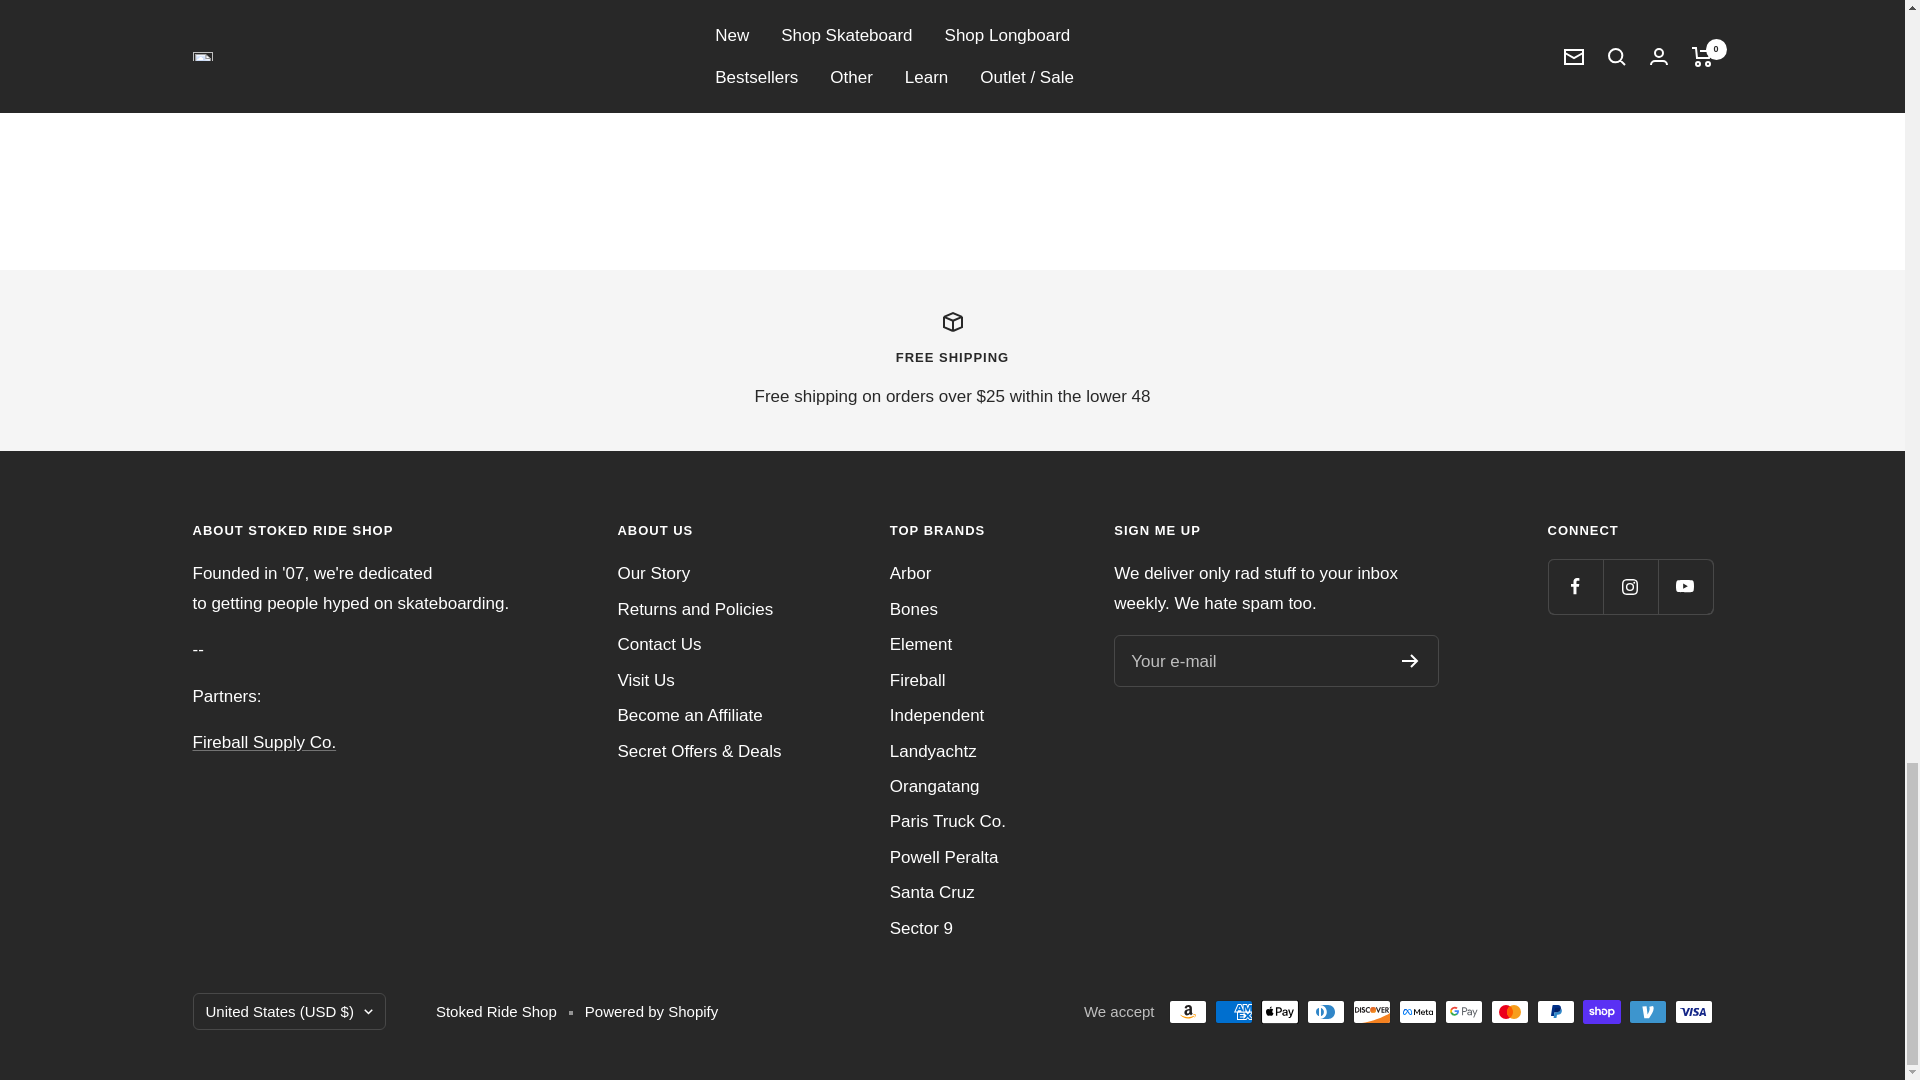 This screenshot has height=1080, width=1920. I want to click on Register, so click(1410, 661).